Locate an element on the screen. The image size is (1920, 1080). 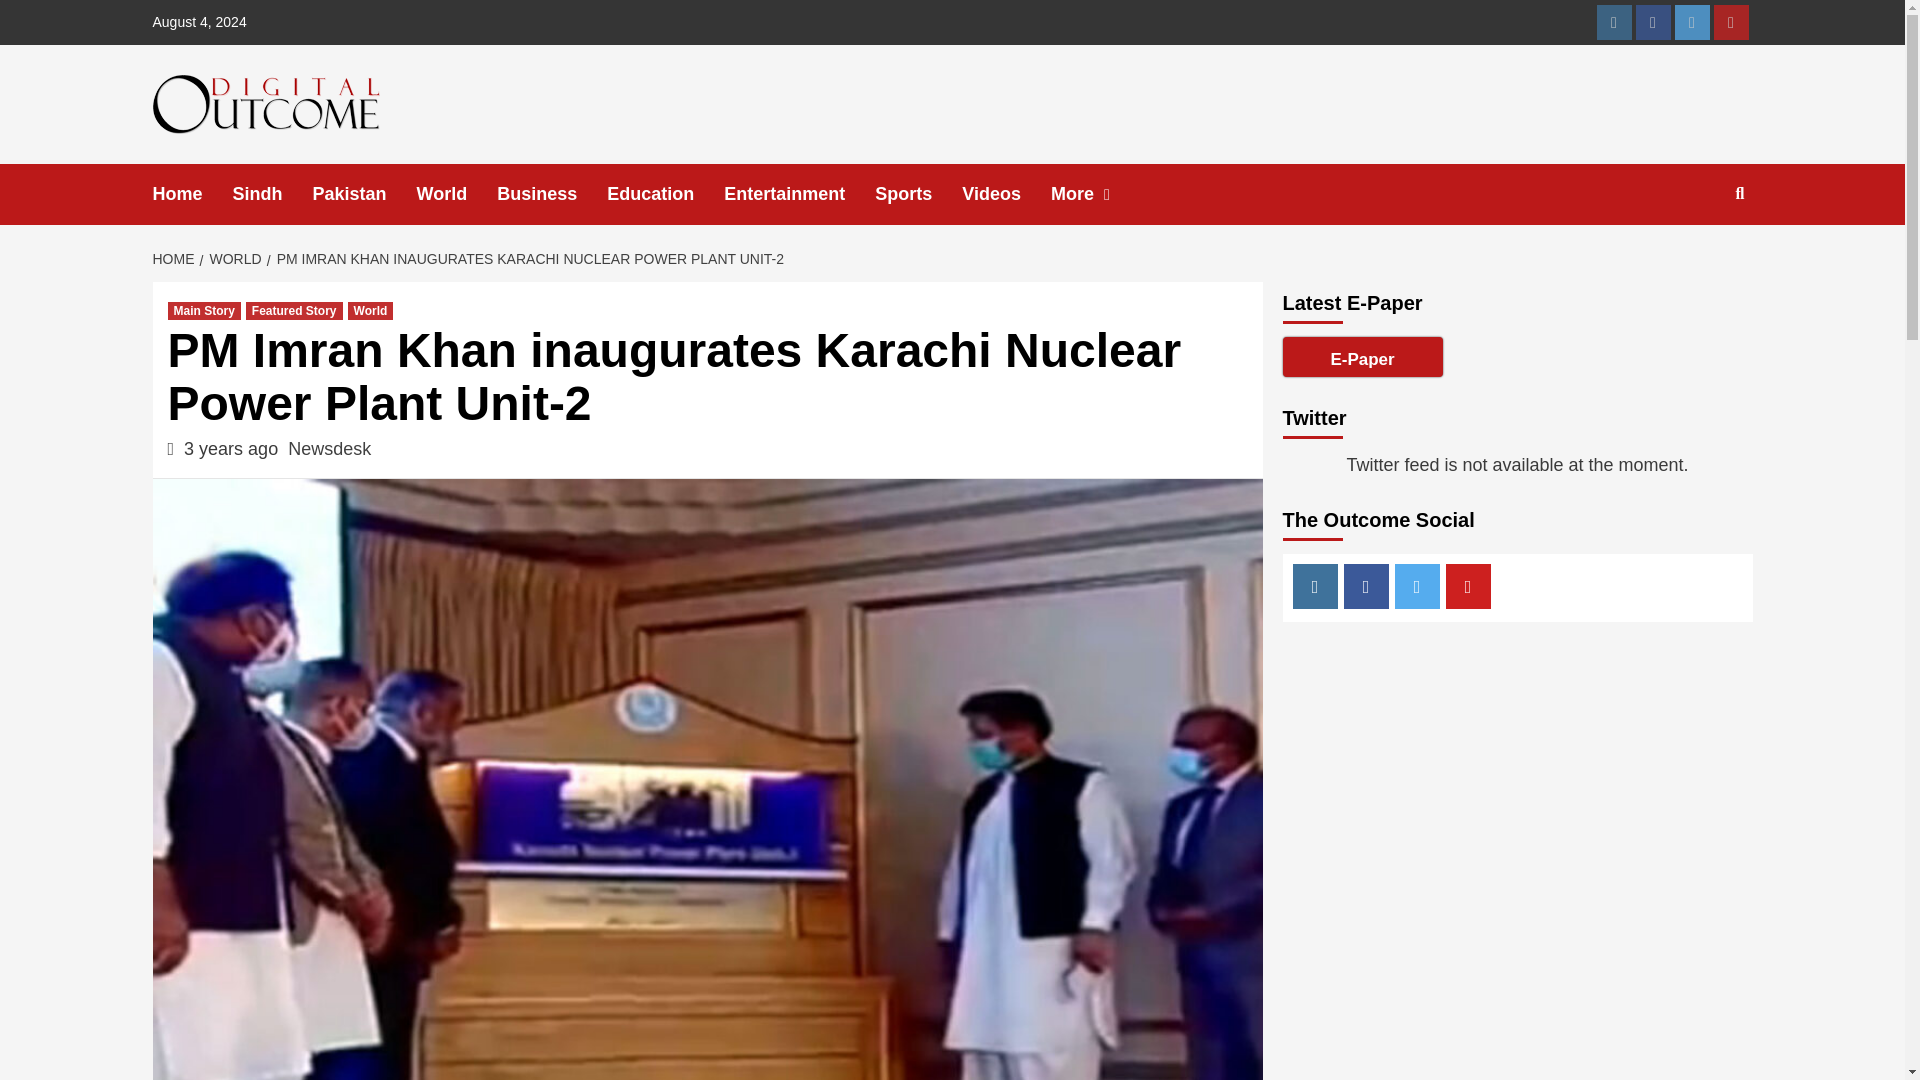
Main Story is located at coordinates (204, 310).